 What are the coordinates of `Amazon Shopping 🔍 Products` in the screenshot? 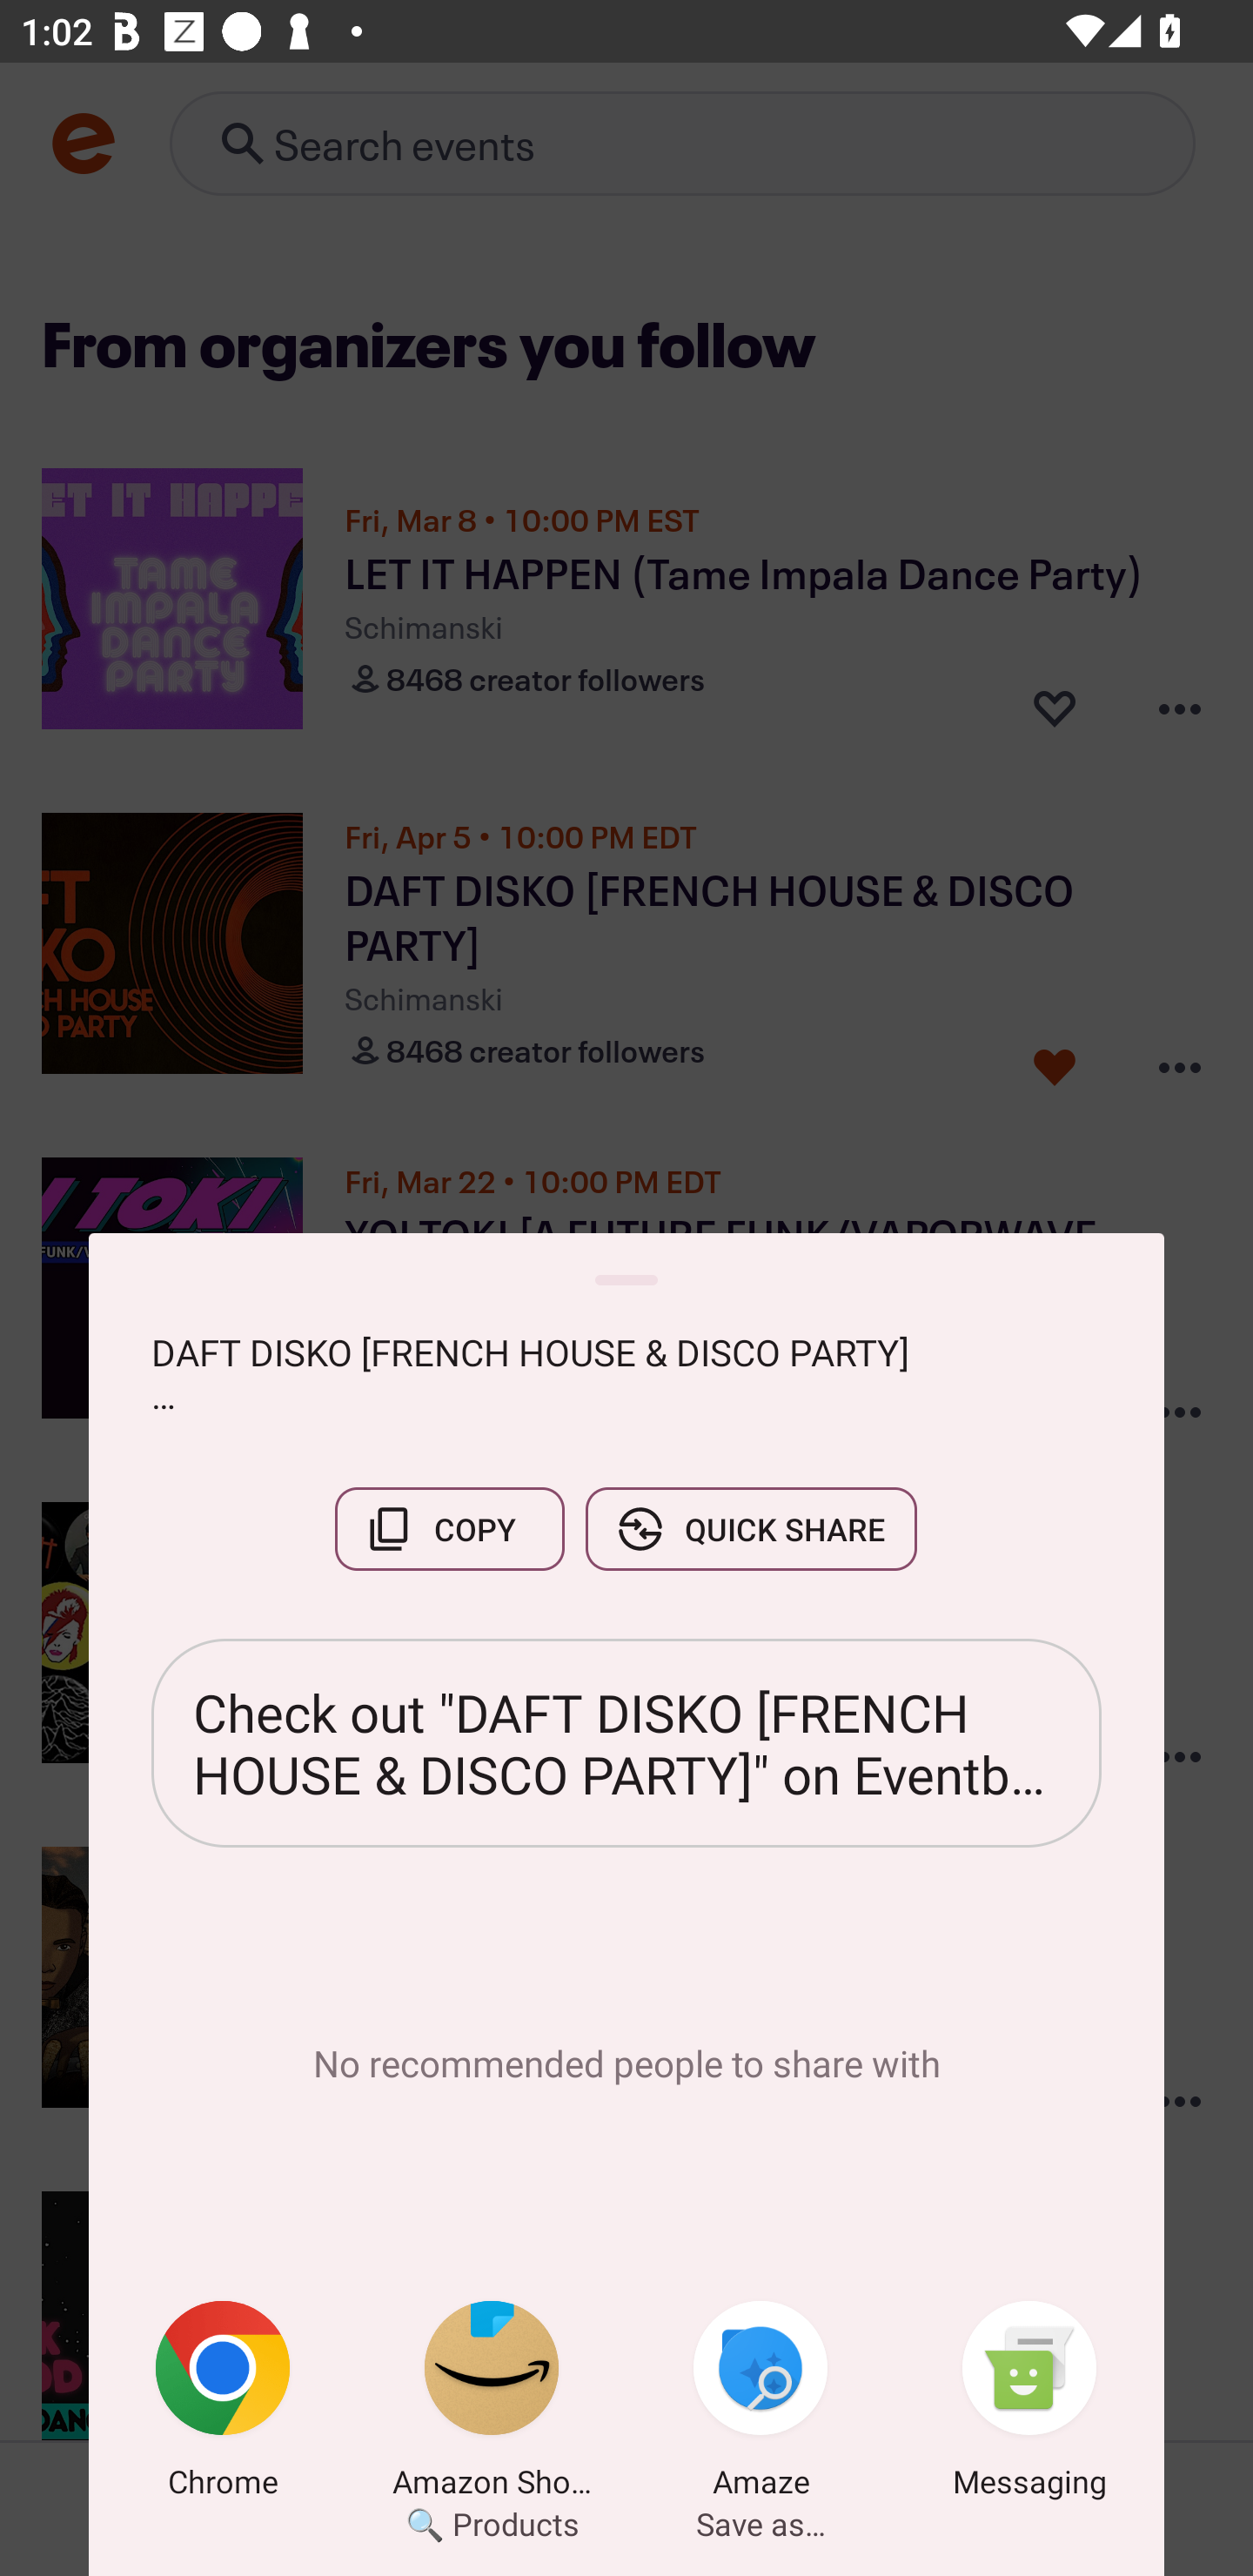 It's located at (492, 2405).